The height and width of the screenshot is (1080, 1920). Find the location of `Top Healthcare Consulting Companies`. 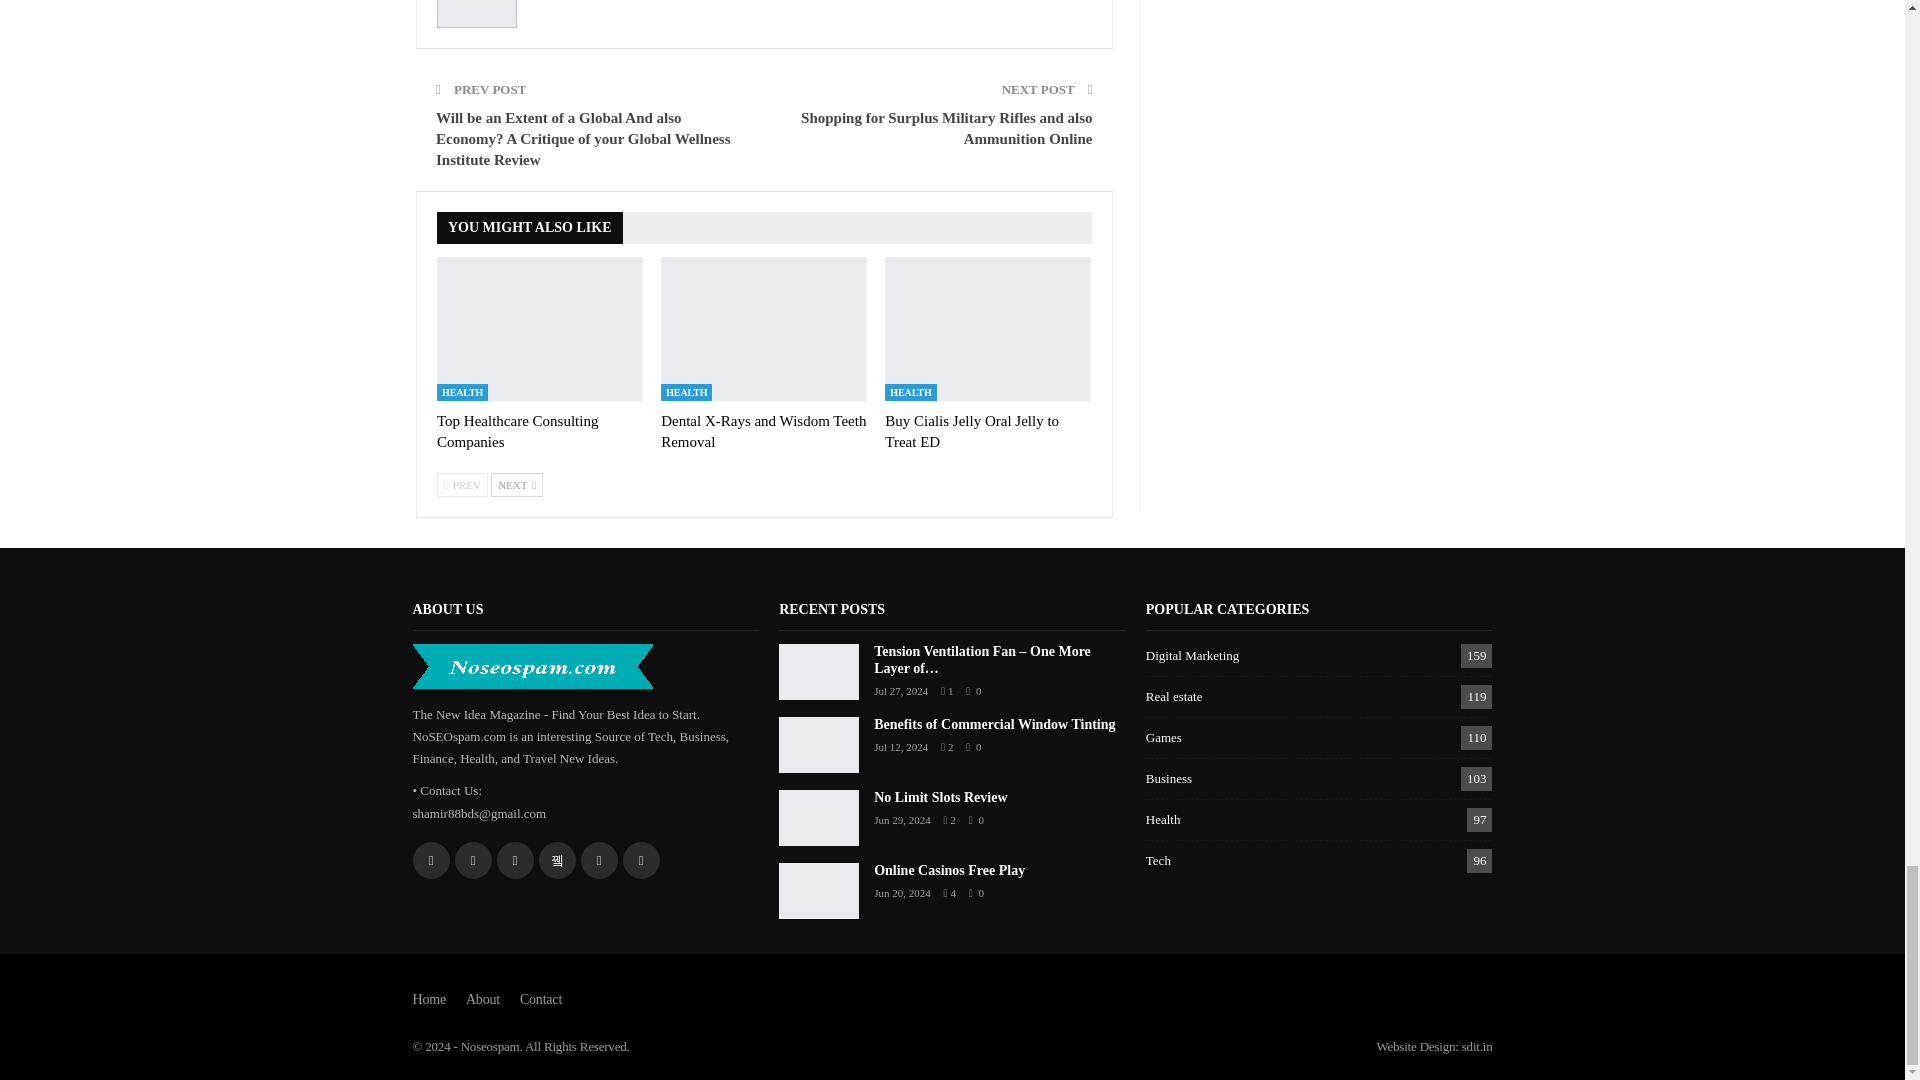

Top Healthcare Consulting Companies is located at coordinates (540, 328).